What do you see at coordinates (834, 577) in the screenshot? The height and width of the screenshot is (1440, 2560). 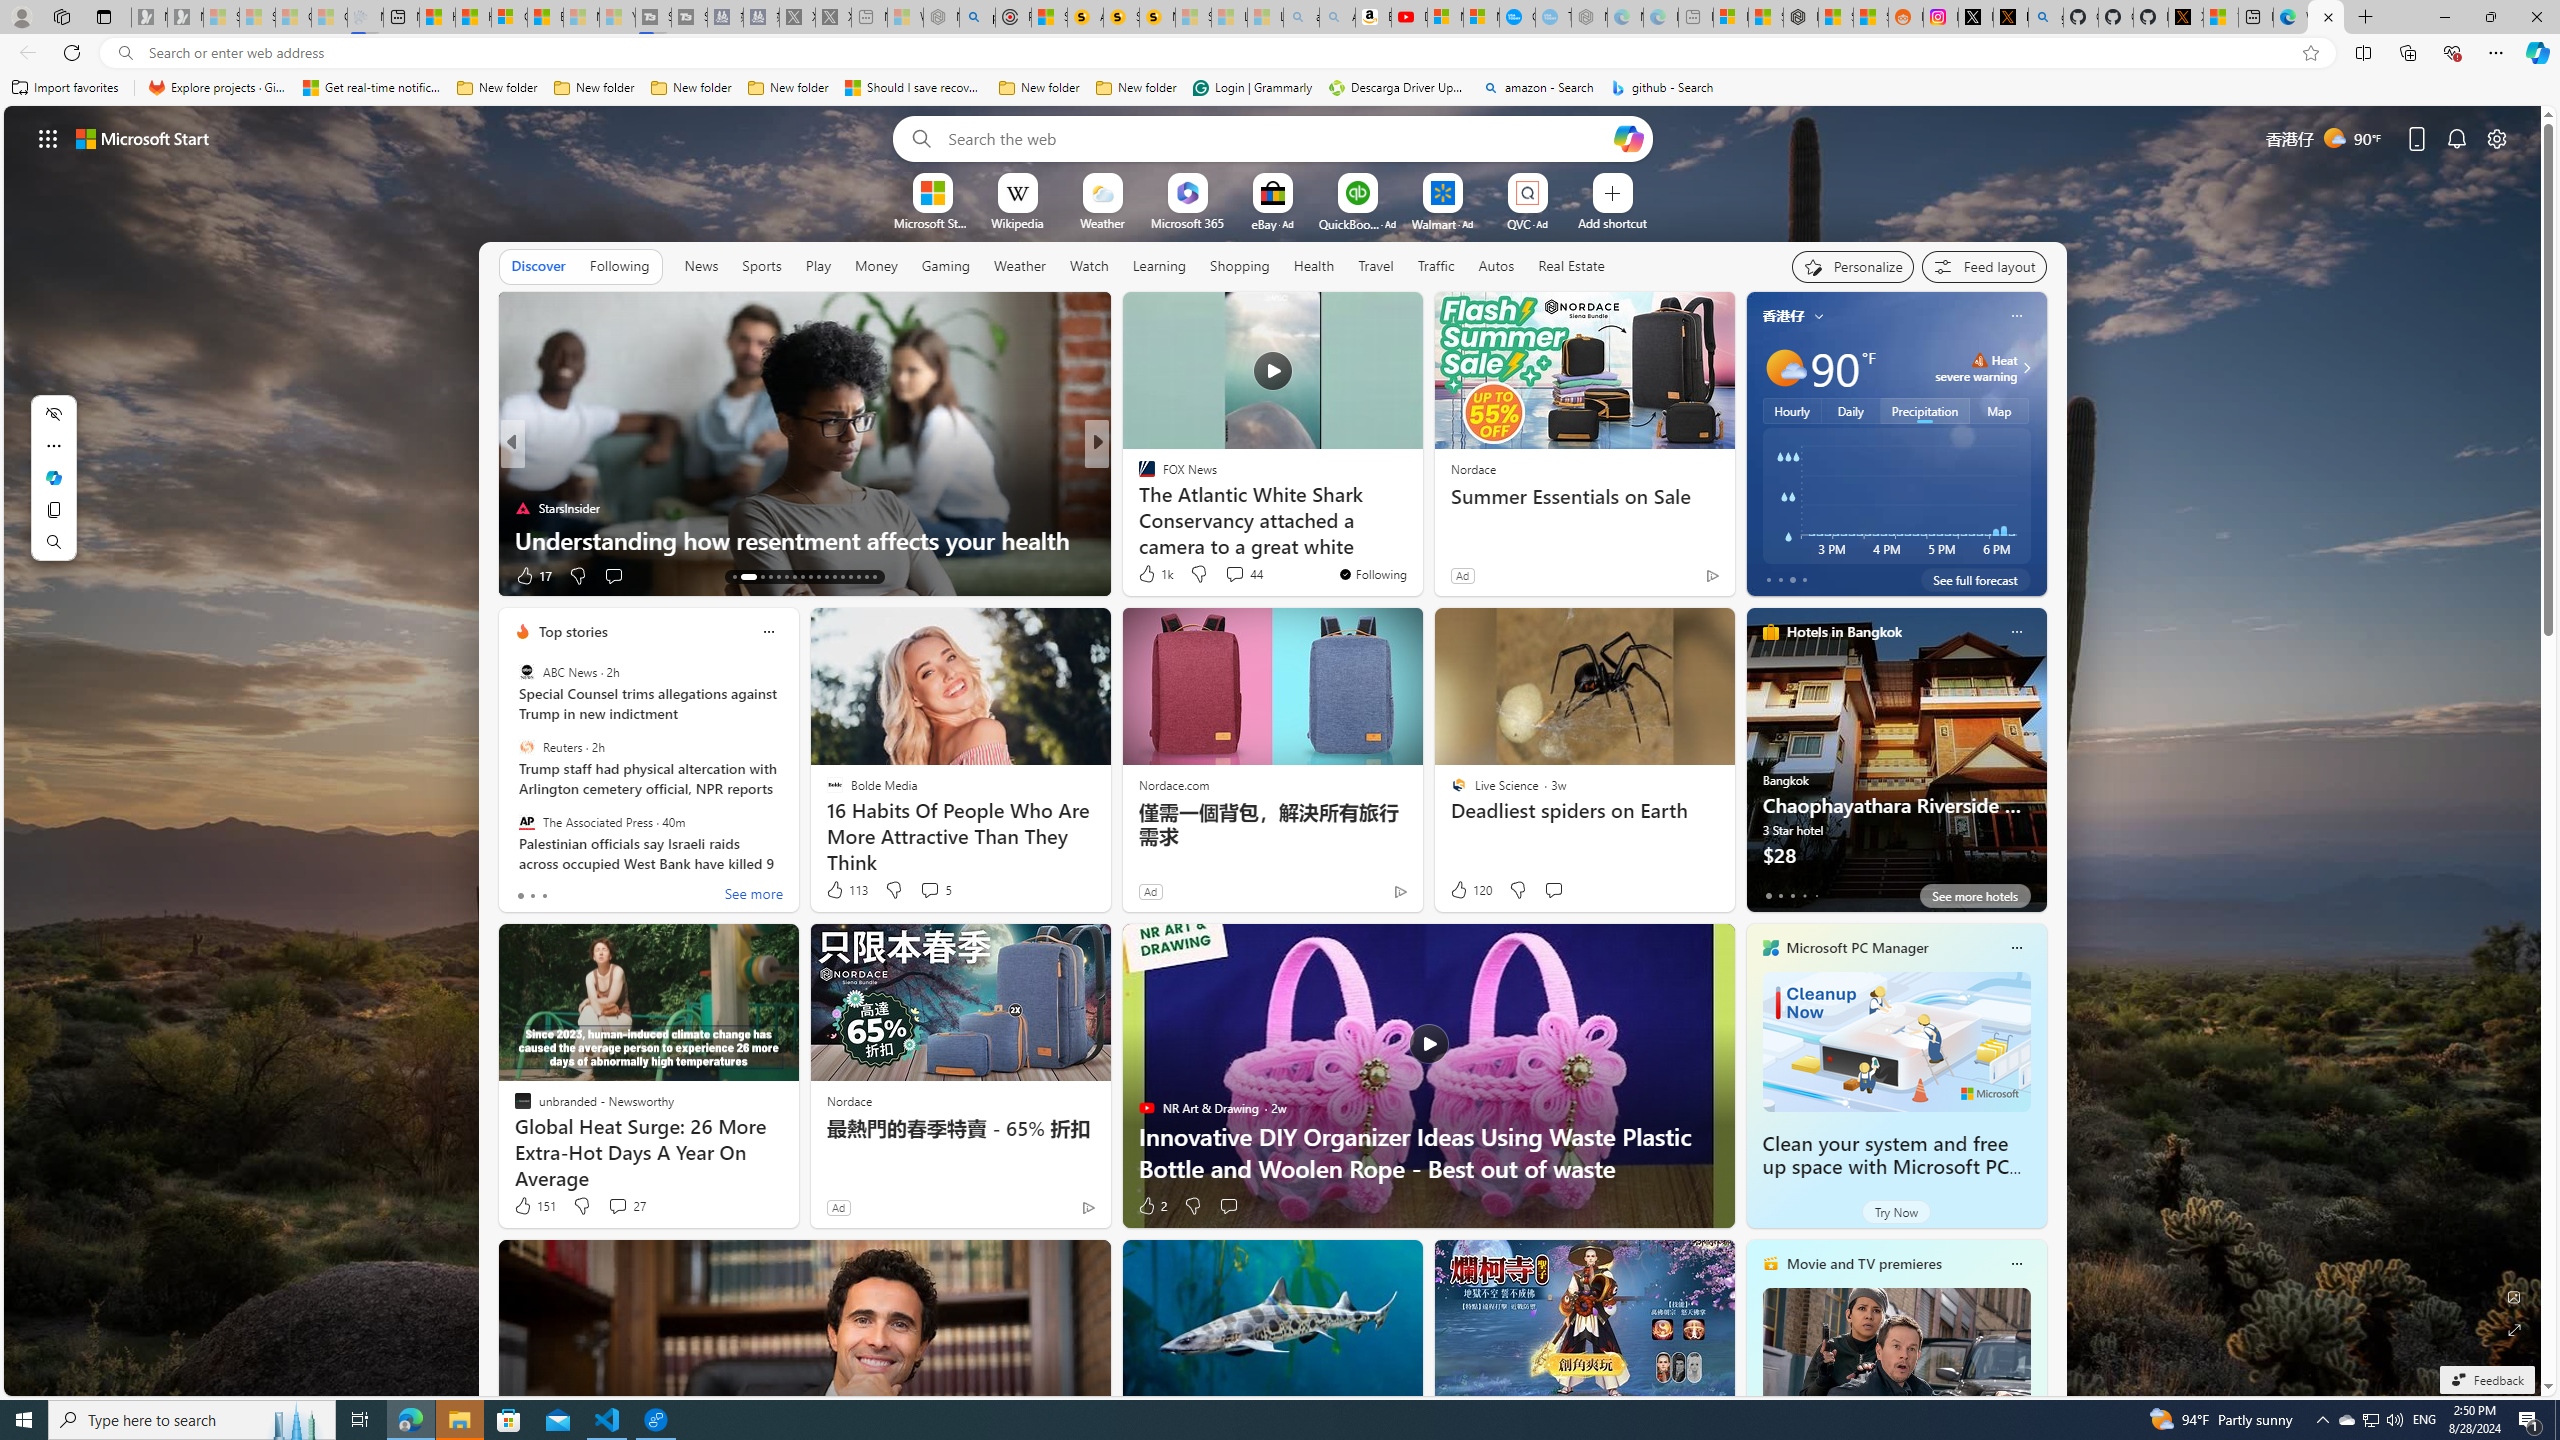 I see `AutomationID: tab-24` at bounding box center [834, 577].